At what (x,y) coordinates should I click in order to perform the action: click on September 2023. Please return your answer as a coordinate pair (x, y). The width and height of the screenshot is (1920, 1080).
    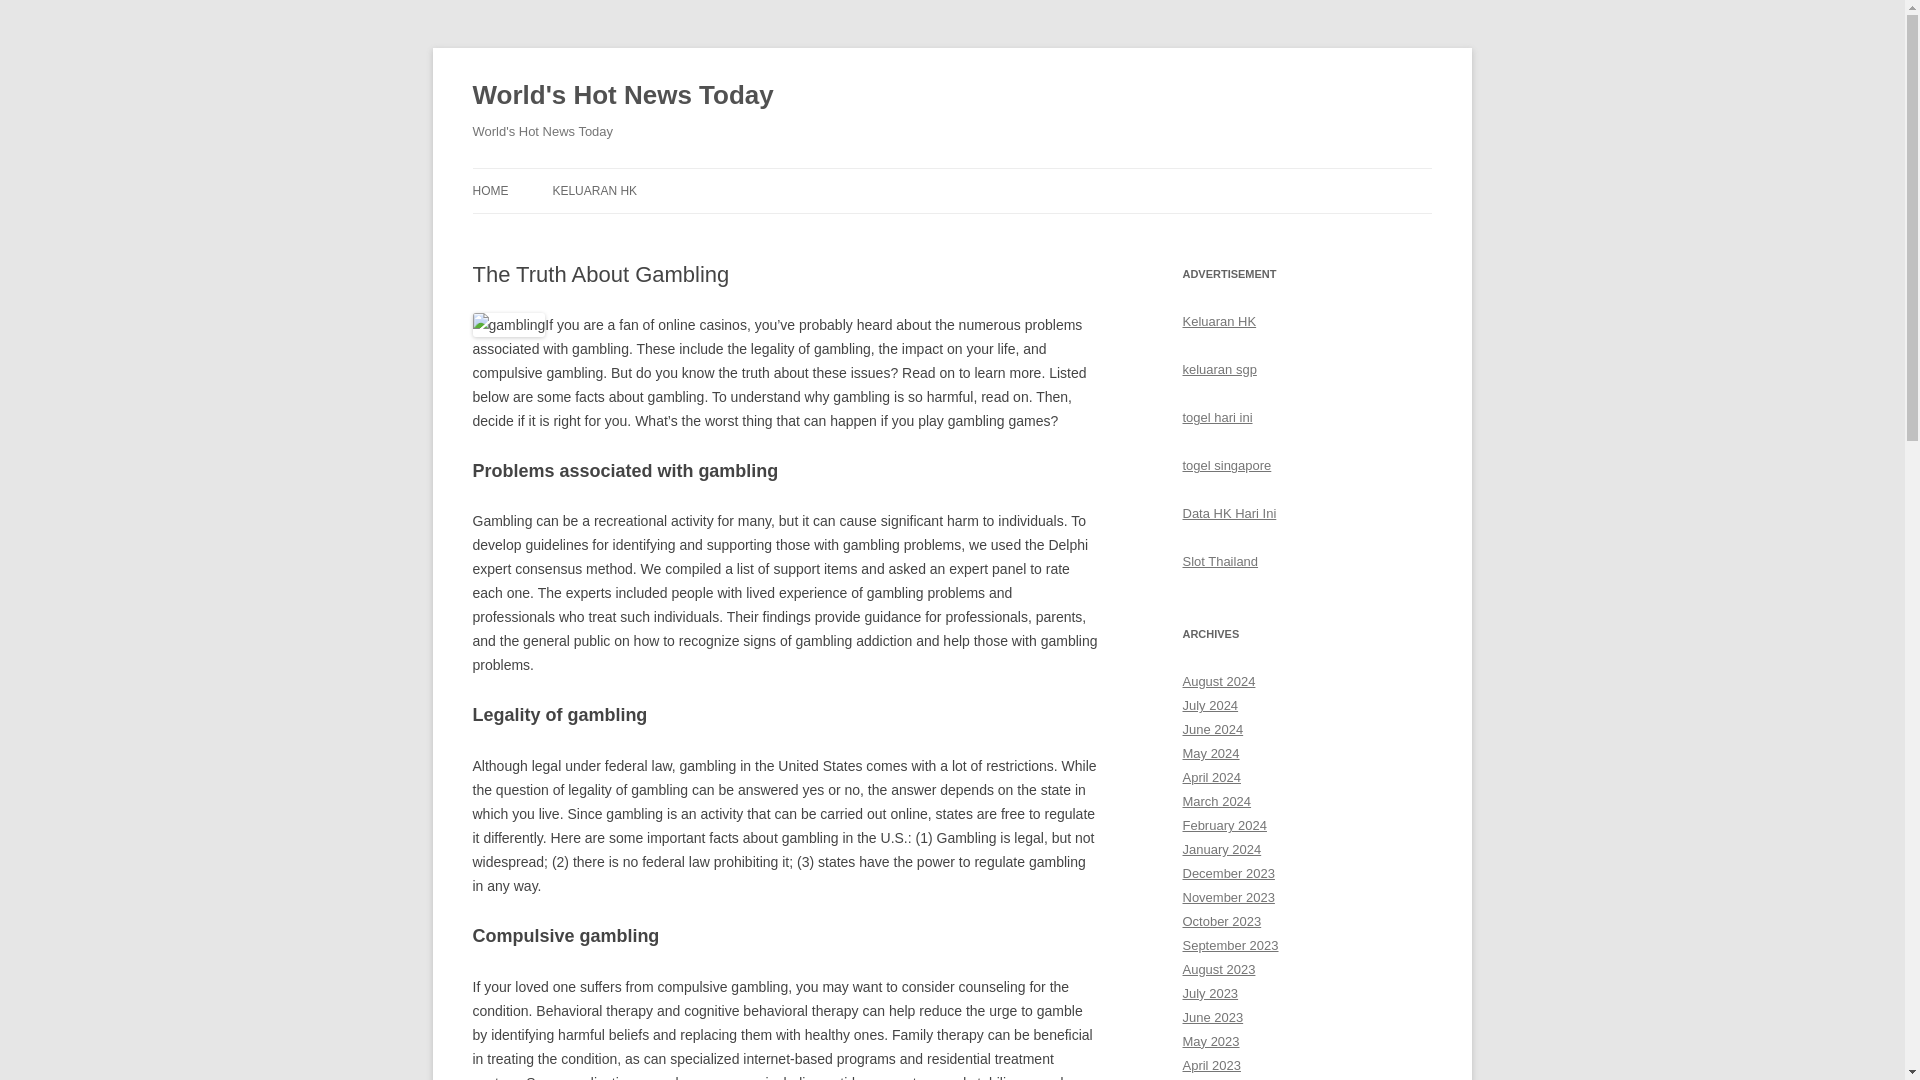
    Looking at the image, I should click on (1230, 945).